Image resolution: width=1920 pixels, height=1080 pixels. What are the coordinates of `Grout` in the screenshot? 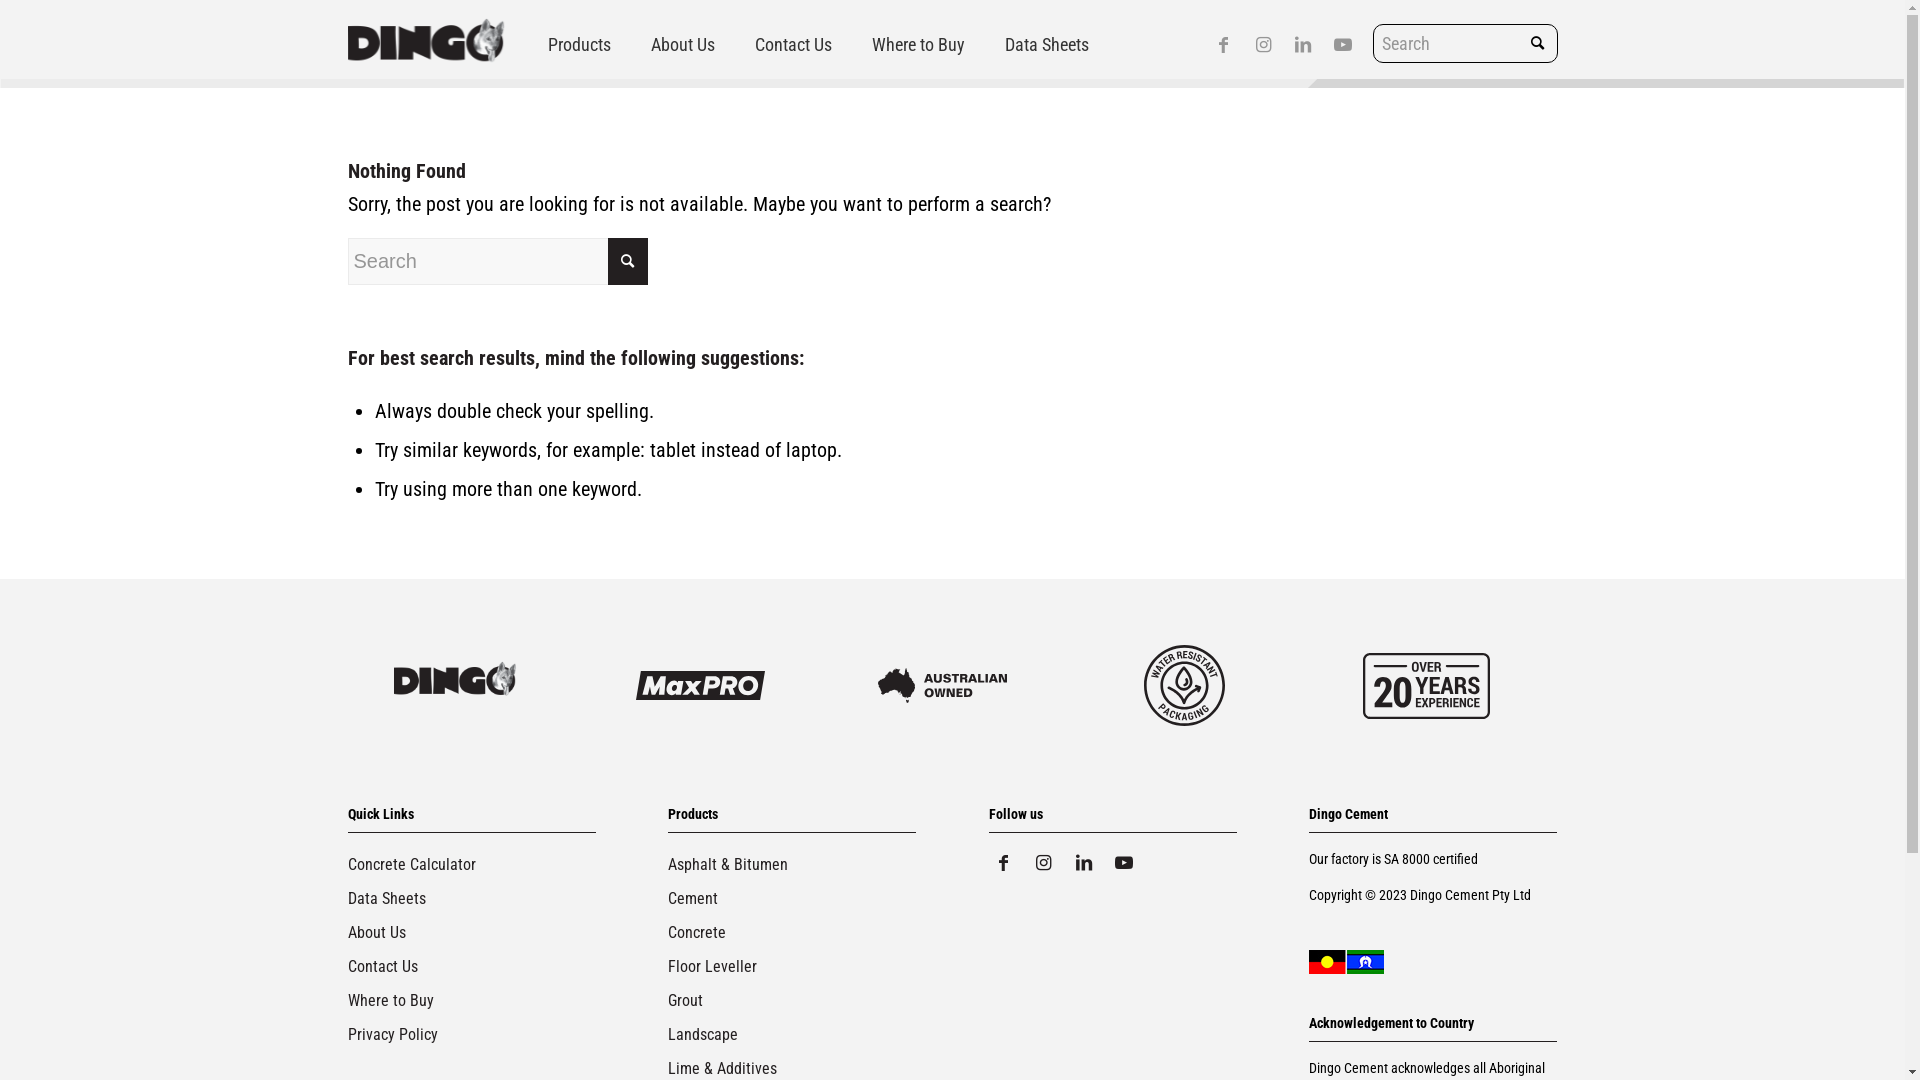 It's located at (792, 1000).